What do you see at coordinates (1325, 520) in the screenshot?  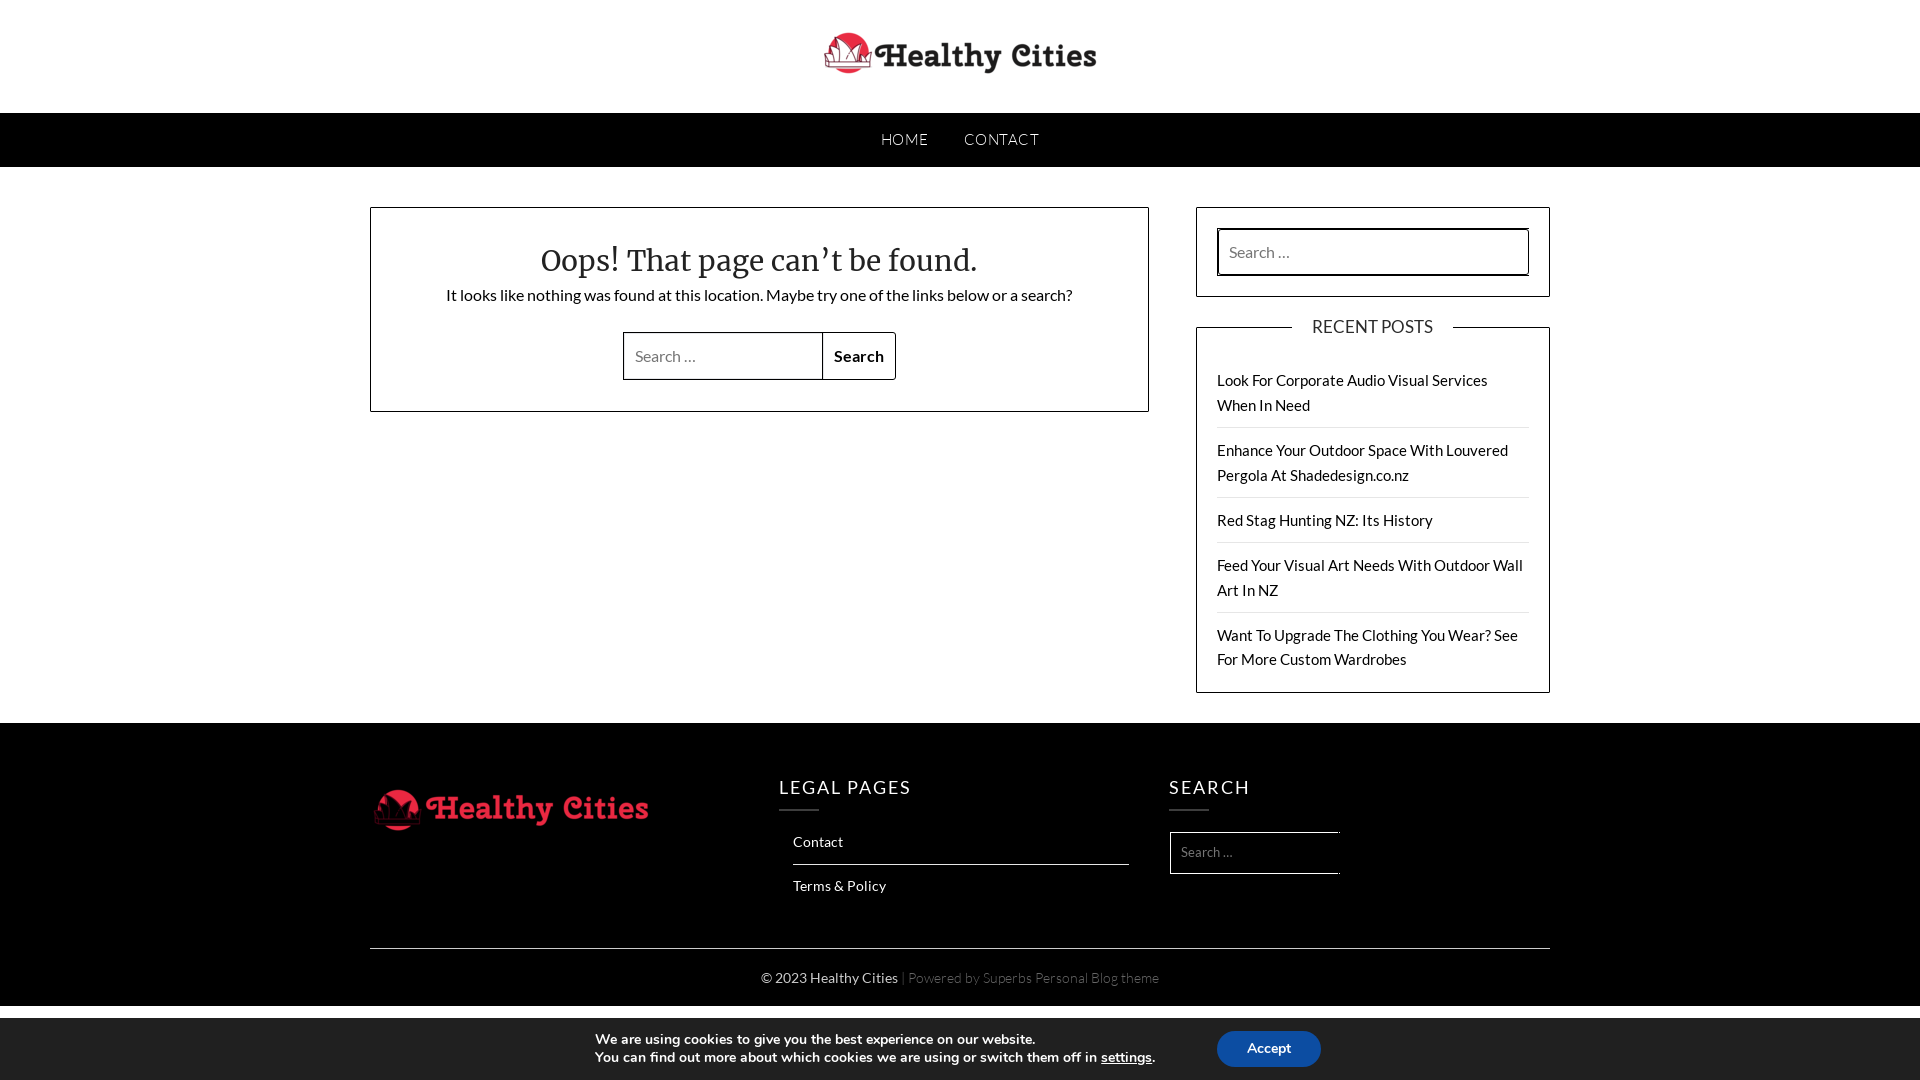 I see `Red Stag Hunting NZ: Its History` at bounding box center [1325, 520].